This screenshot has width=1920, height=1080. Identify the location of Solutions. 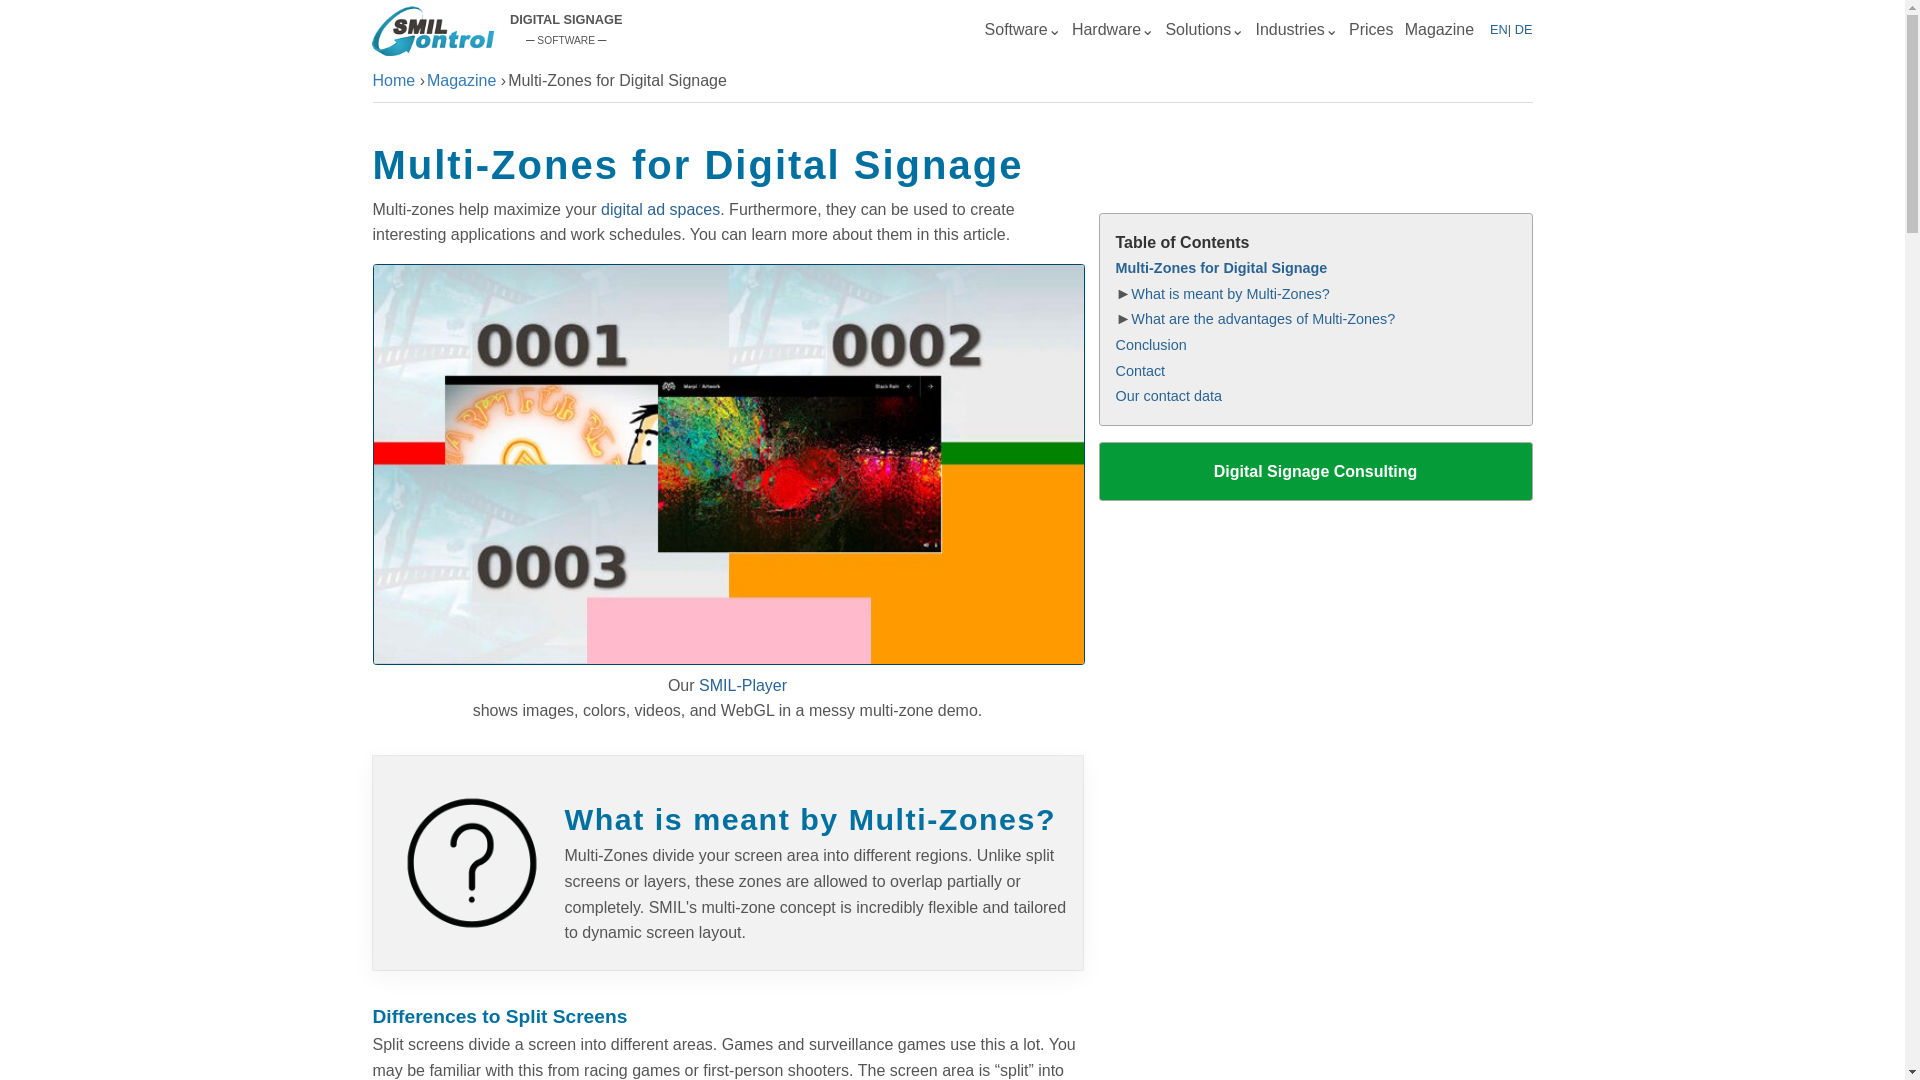
(1204, 29).